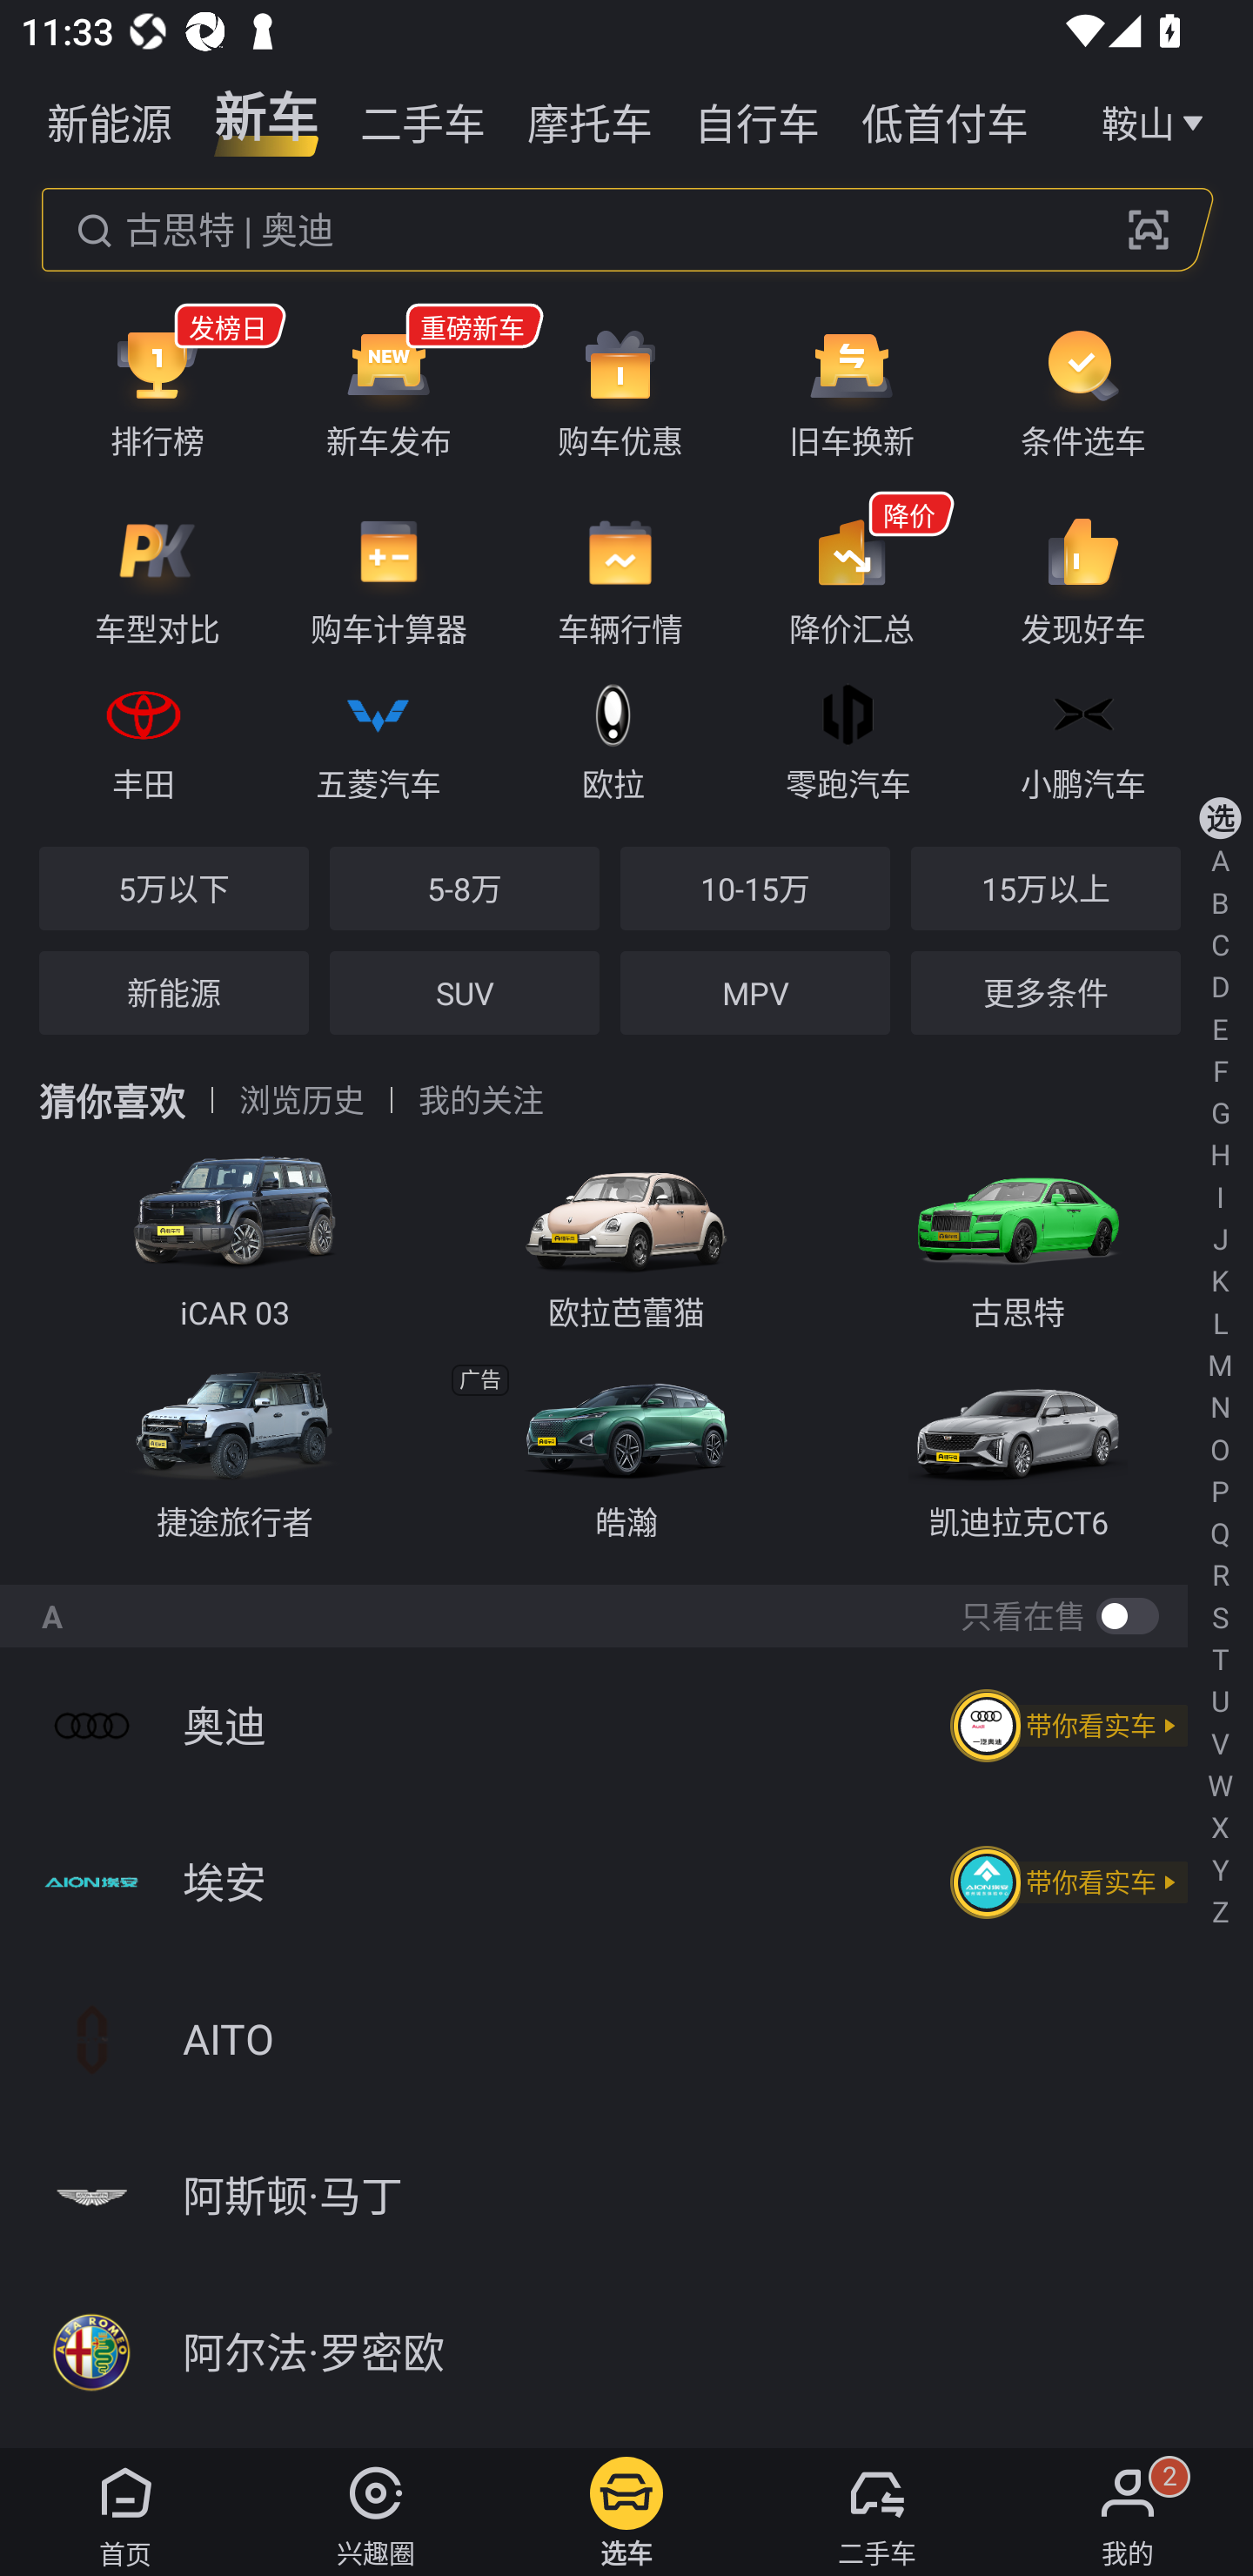 Image resolution: width=1253 pixels, height=2576 pixels. Describe the element at coordinates (851, 580) in the screenshot. I see `降价 降价汇总` at that location.